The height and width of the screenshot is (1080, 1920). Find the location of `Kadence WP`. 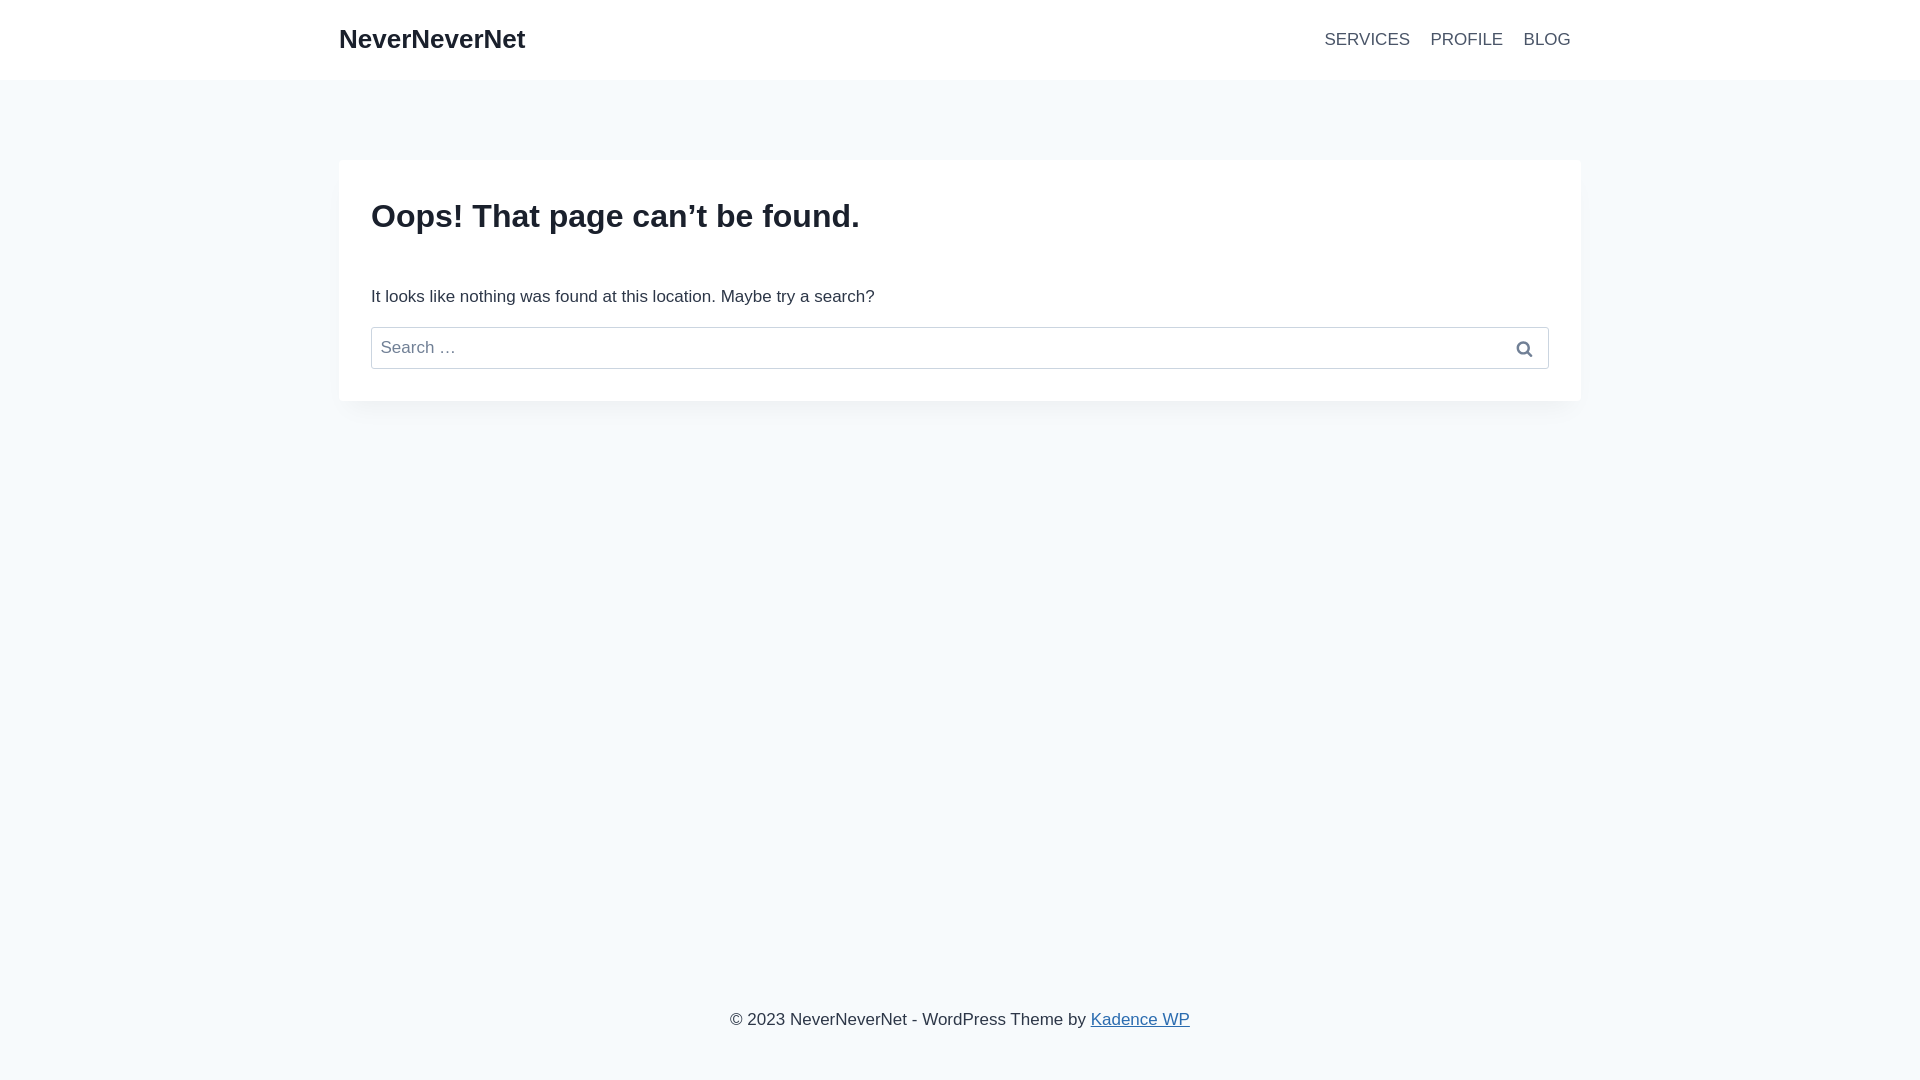

Kadence WP is located at coordinates (1140, 1020).